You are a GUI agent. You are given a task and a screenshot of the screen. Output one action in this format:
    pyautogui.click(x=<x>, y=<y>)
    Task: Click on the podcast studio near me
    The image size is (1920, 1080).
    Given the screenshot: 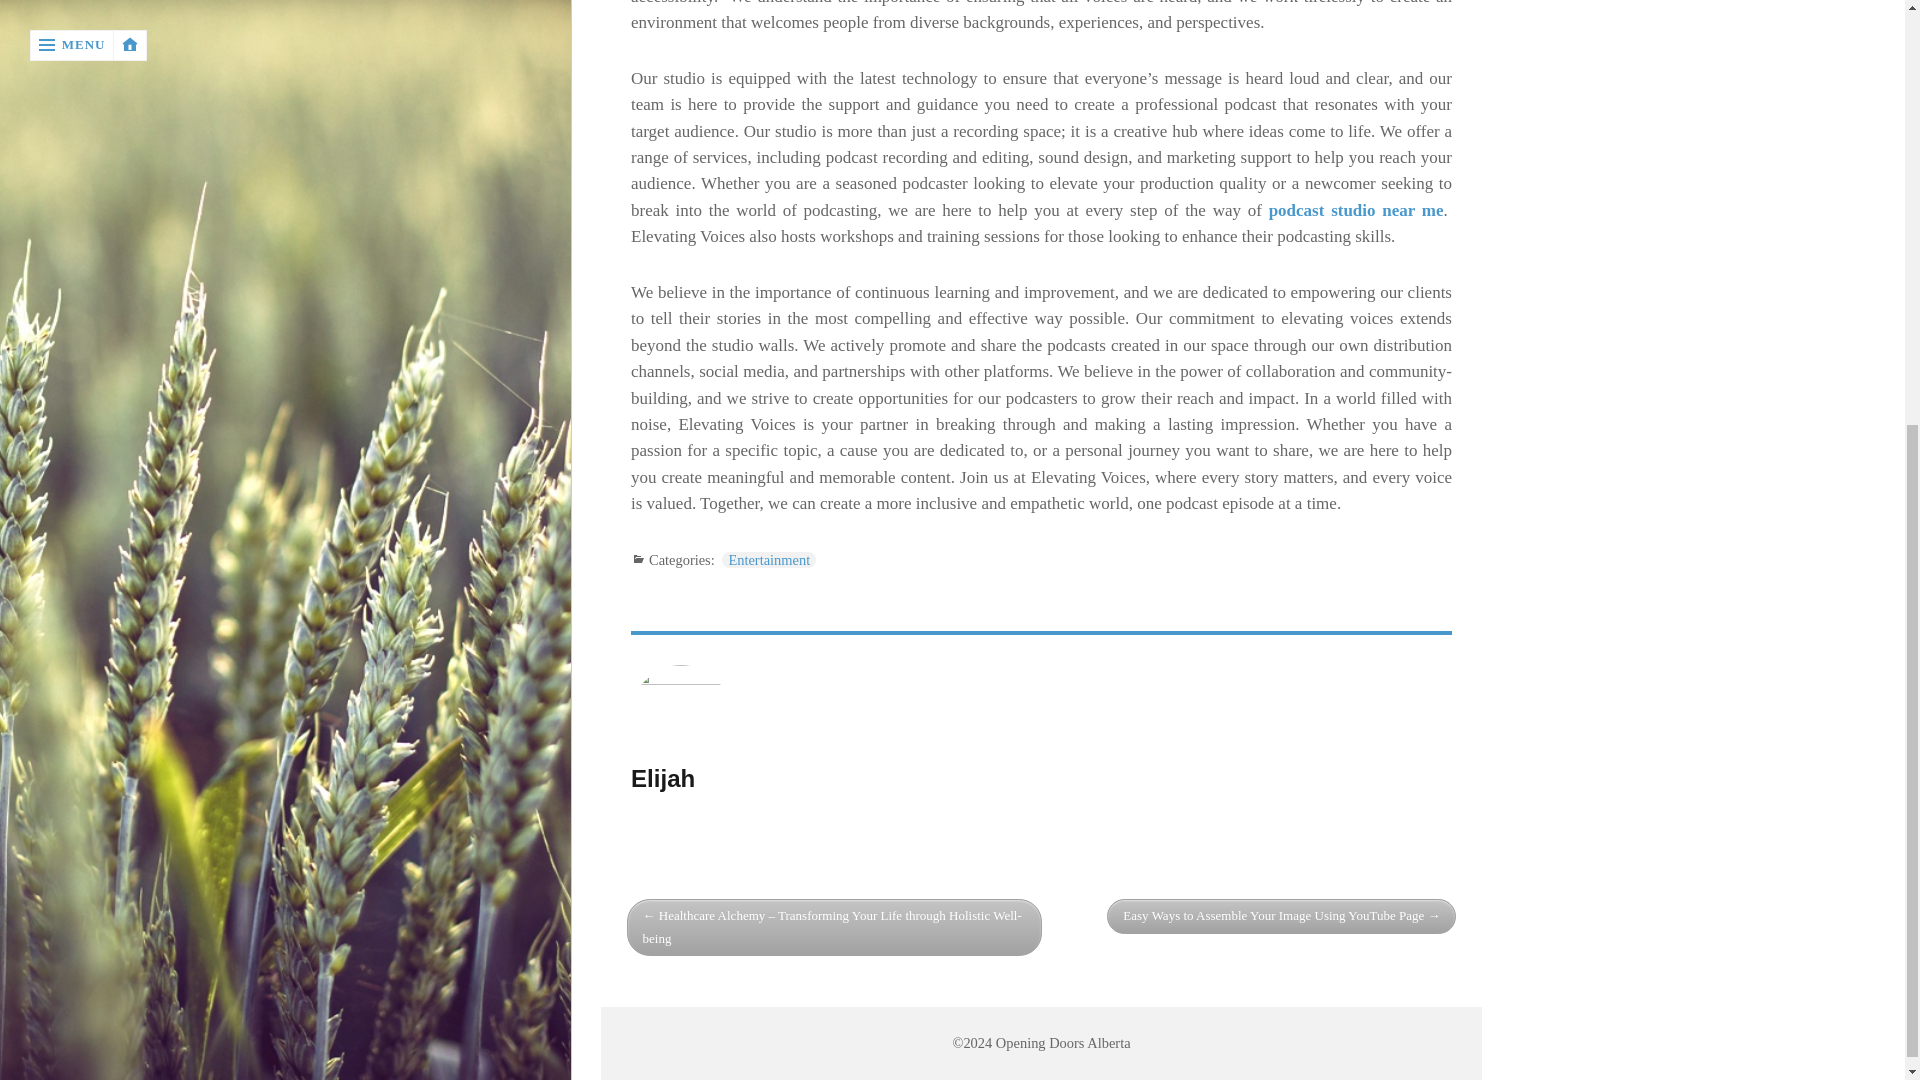 What is the action you would take?
    pyautogui.click(x=1356, y=210)
    